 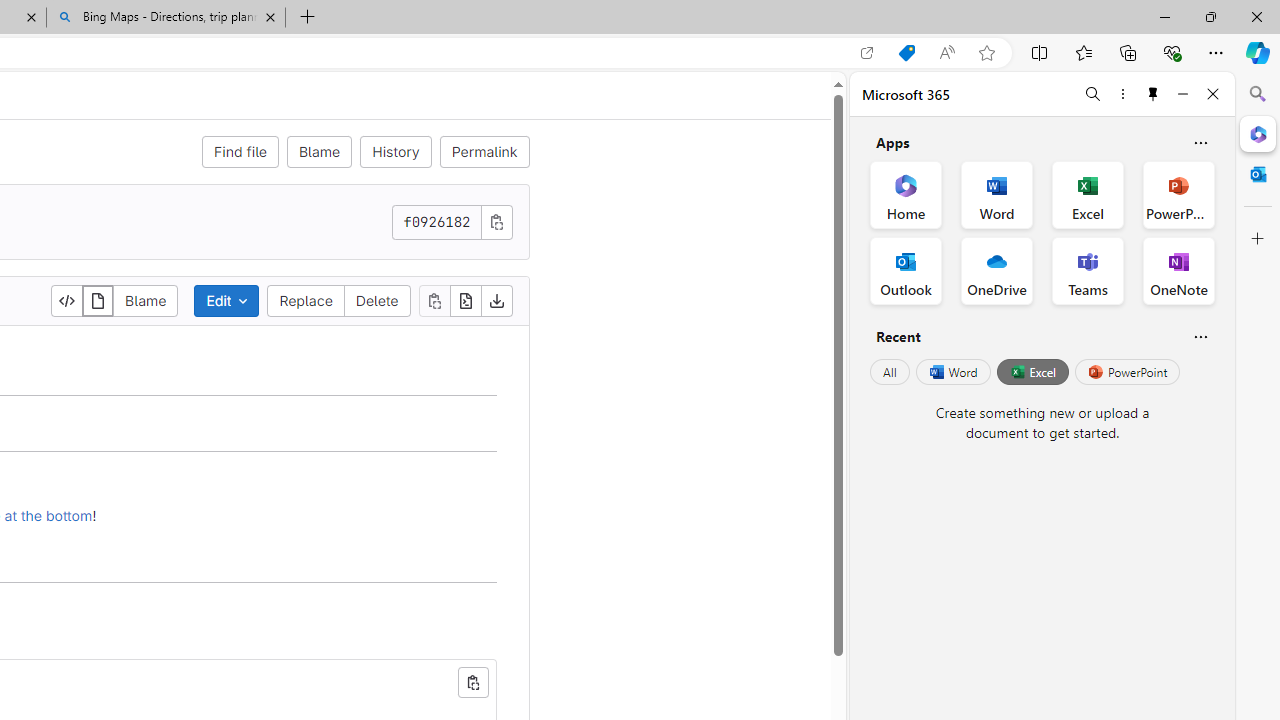 I want to click on Shopping in Microsoft Edge, so click(x=906, y=53).